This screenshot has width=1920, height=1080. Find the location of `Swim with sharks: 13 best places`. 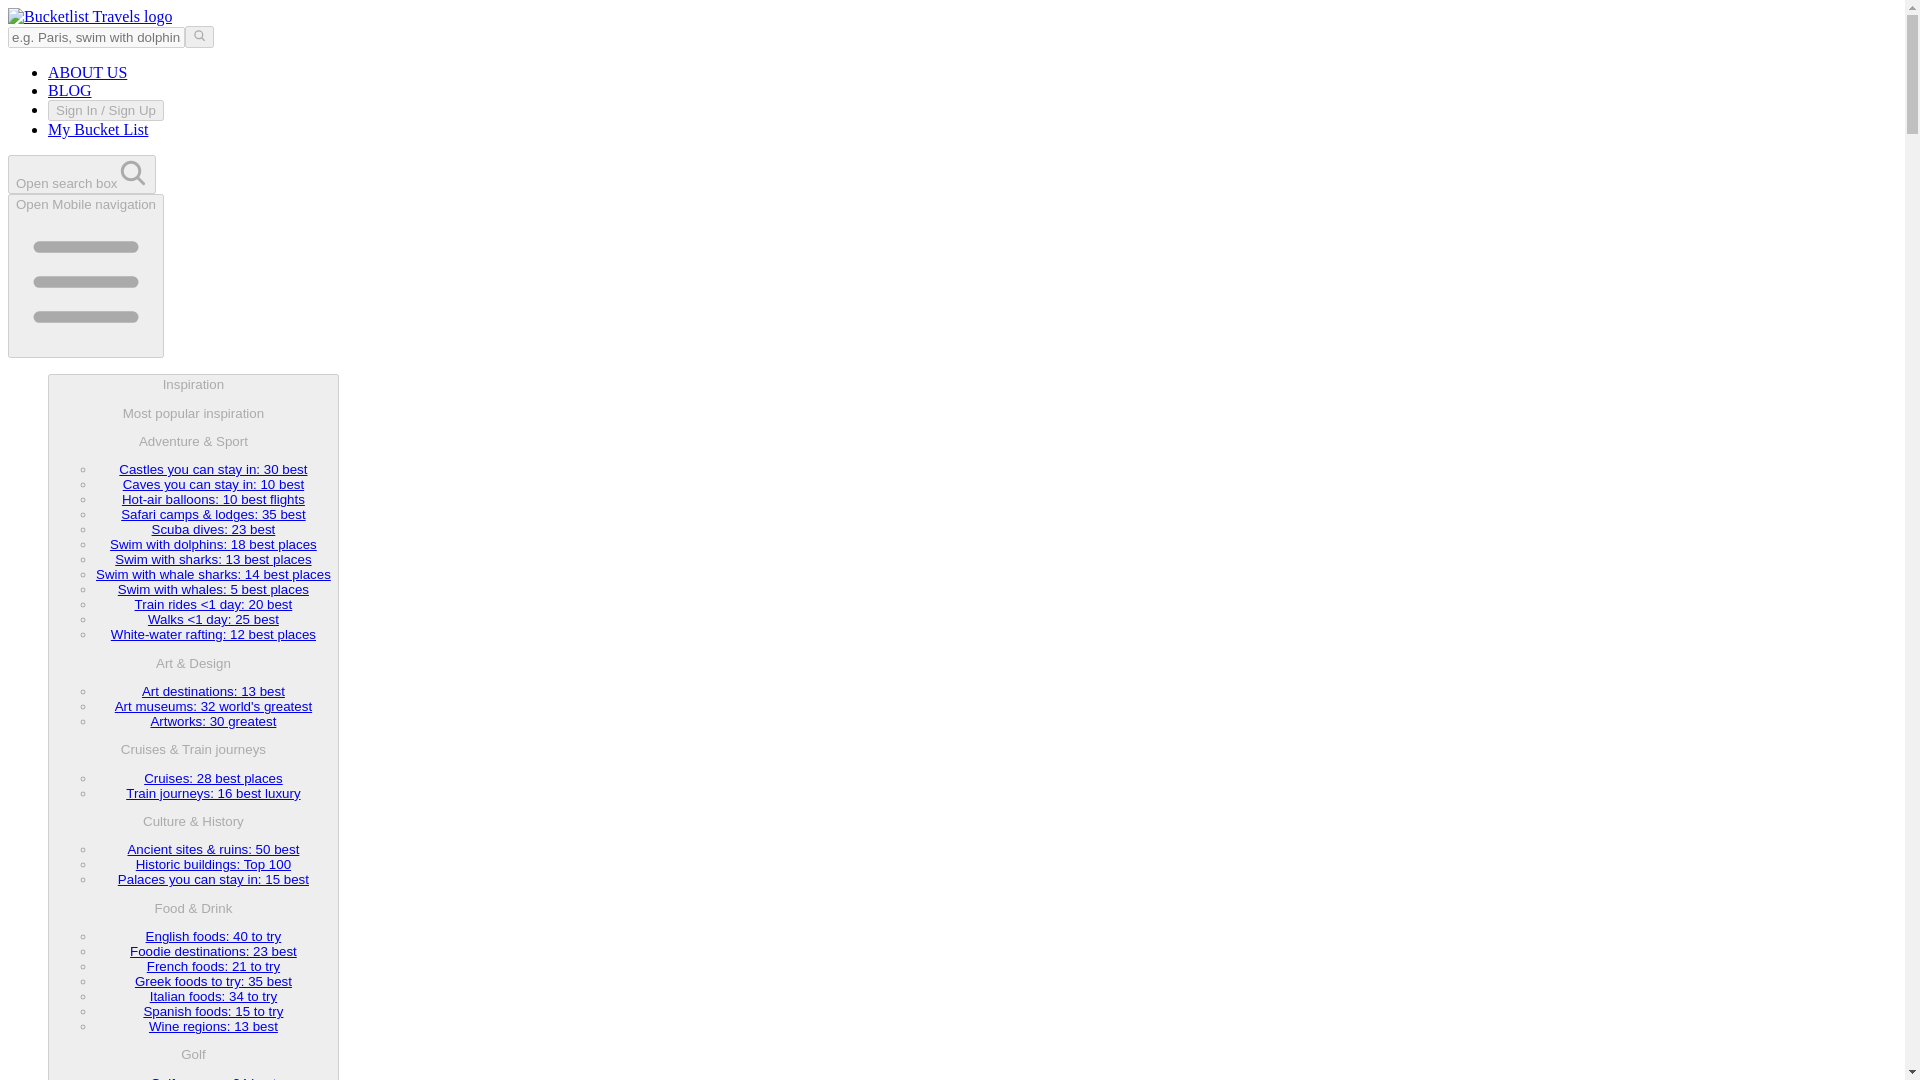

Swim with sharks: 13 best places is located at coordinates (213, 559).